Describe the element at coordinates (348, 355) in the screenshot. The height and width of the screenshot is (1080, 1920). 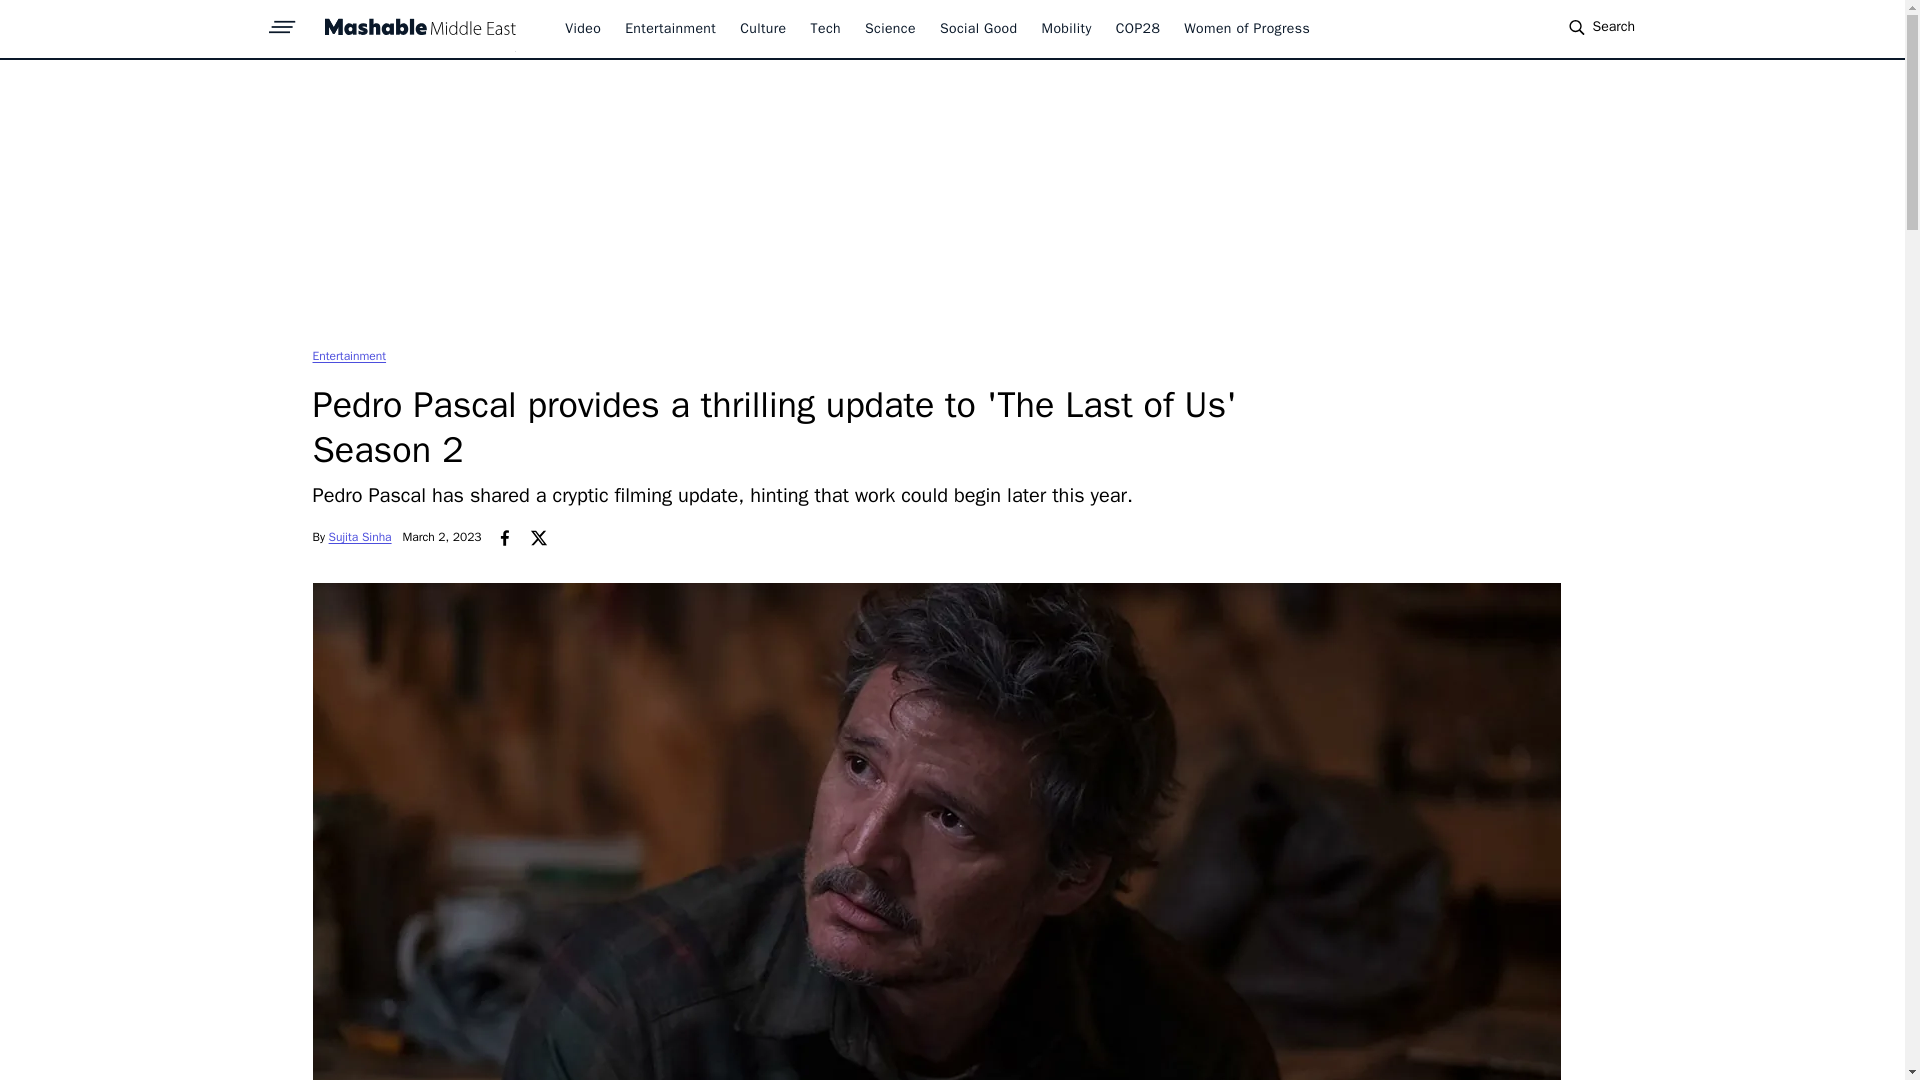
I see `Entertainment` at that location.